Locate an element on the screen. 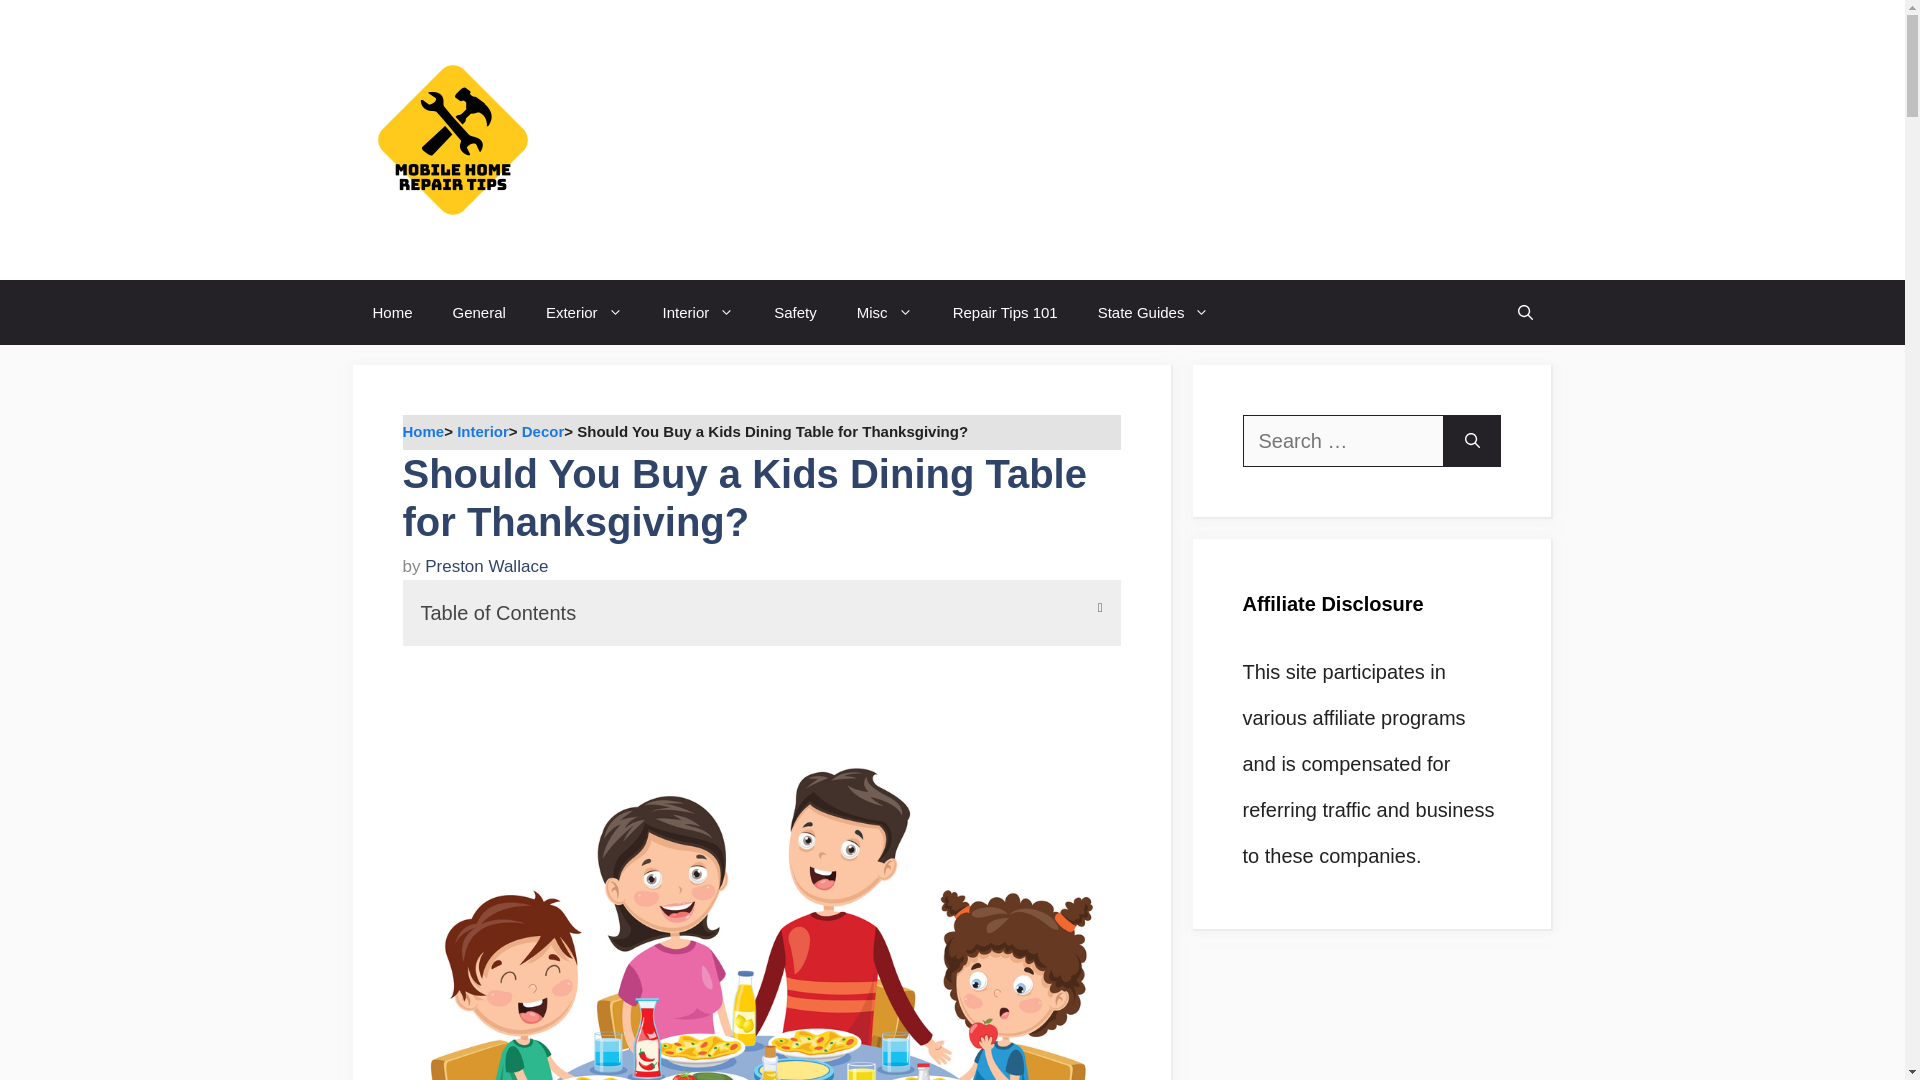 The height and width of the screenshot is (1080, 1920). Interior is located at coordinates (698, 312).